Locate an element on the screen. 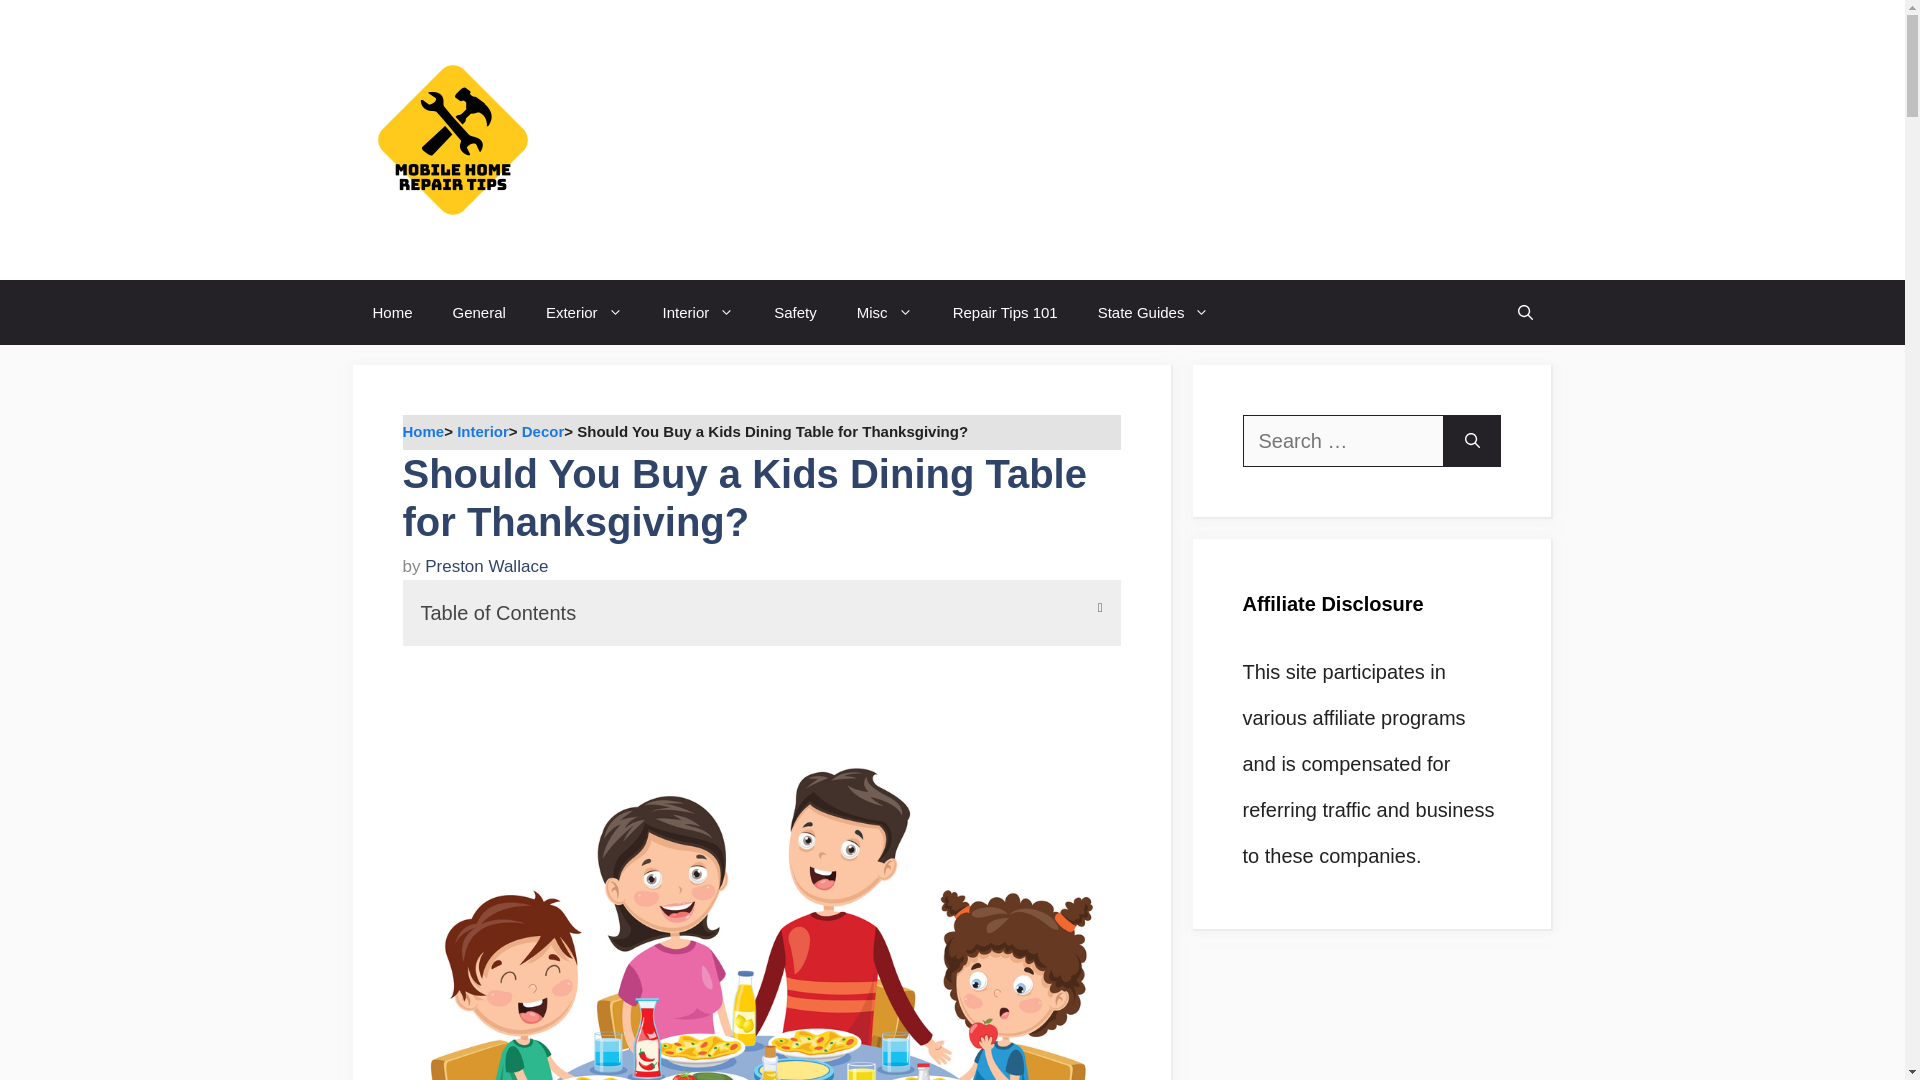 The height and width of the screenshot is (1080, 1920). Interior is located at coordinates (698, 312).